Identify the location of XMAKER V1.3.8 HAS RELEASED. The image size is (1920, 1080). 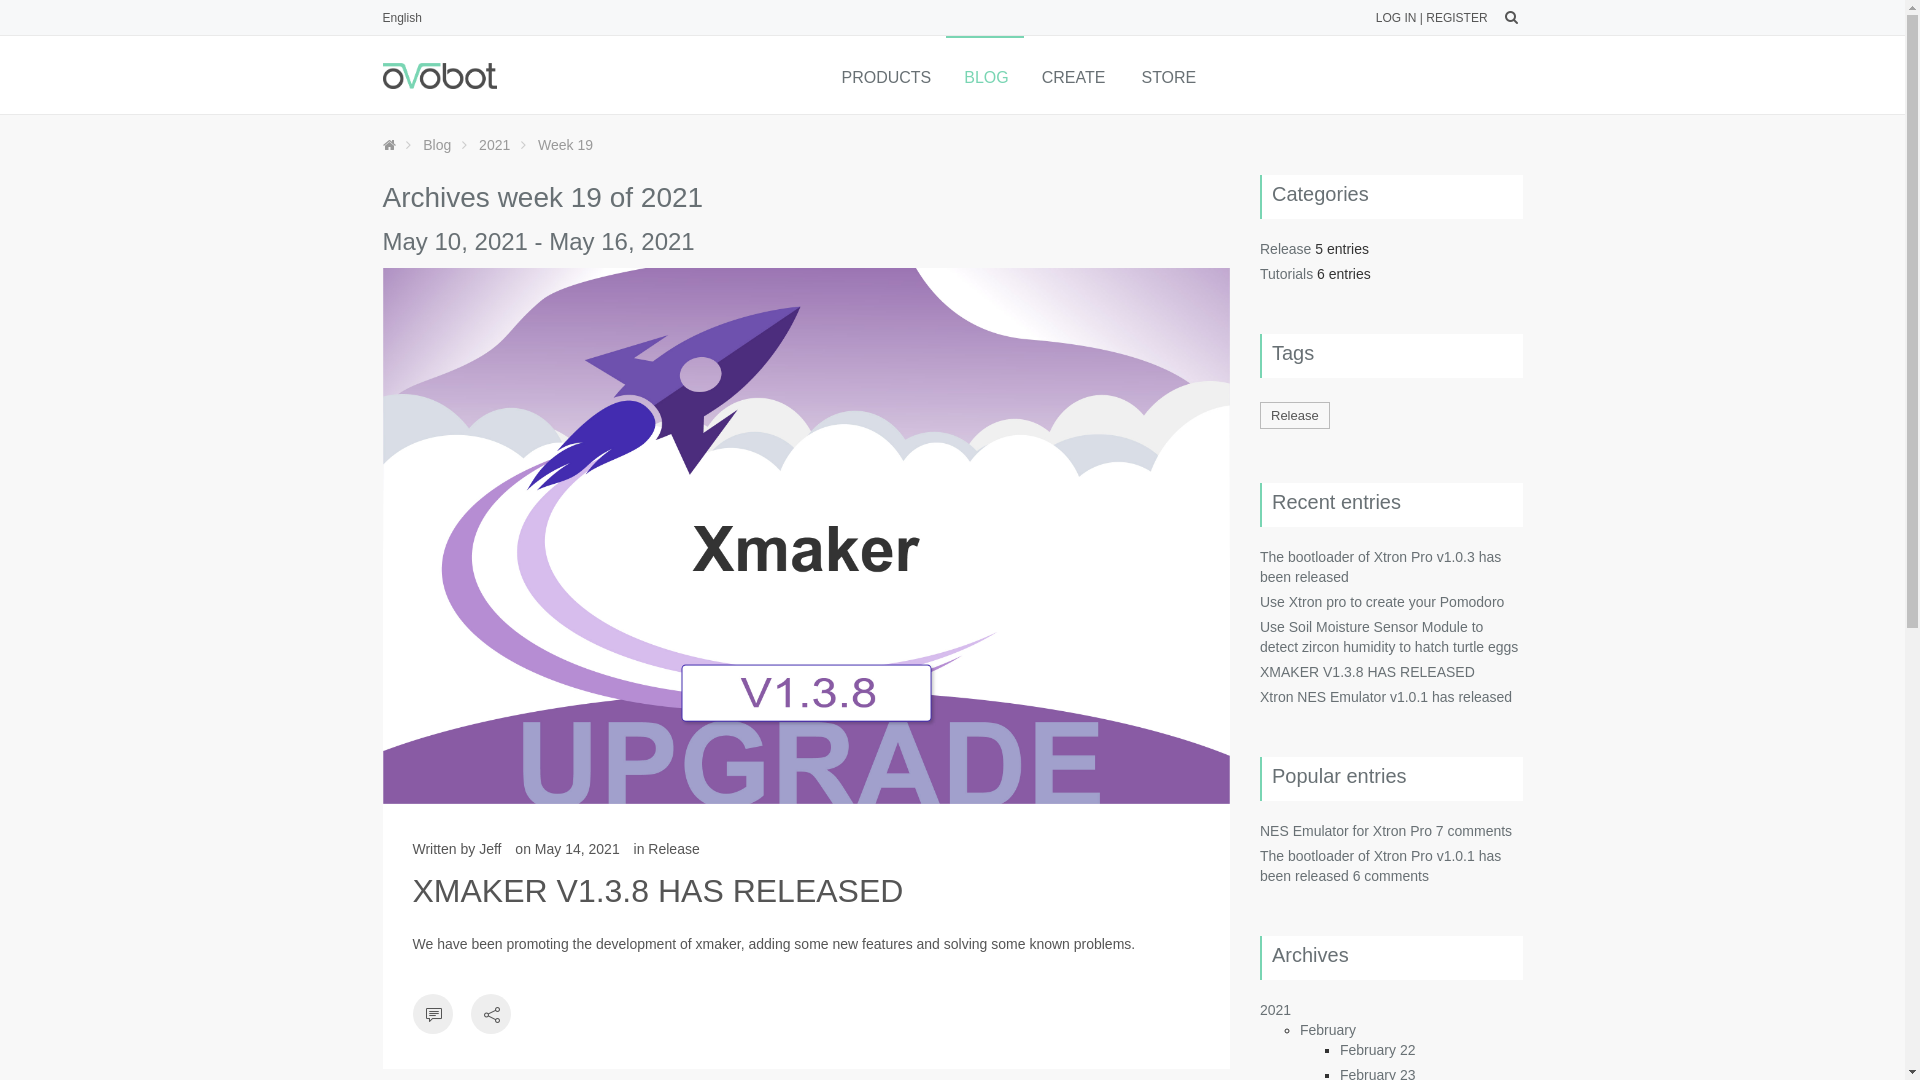
(1368, 672).